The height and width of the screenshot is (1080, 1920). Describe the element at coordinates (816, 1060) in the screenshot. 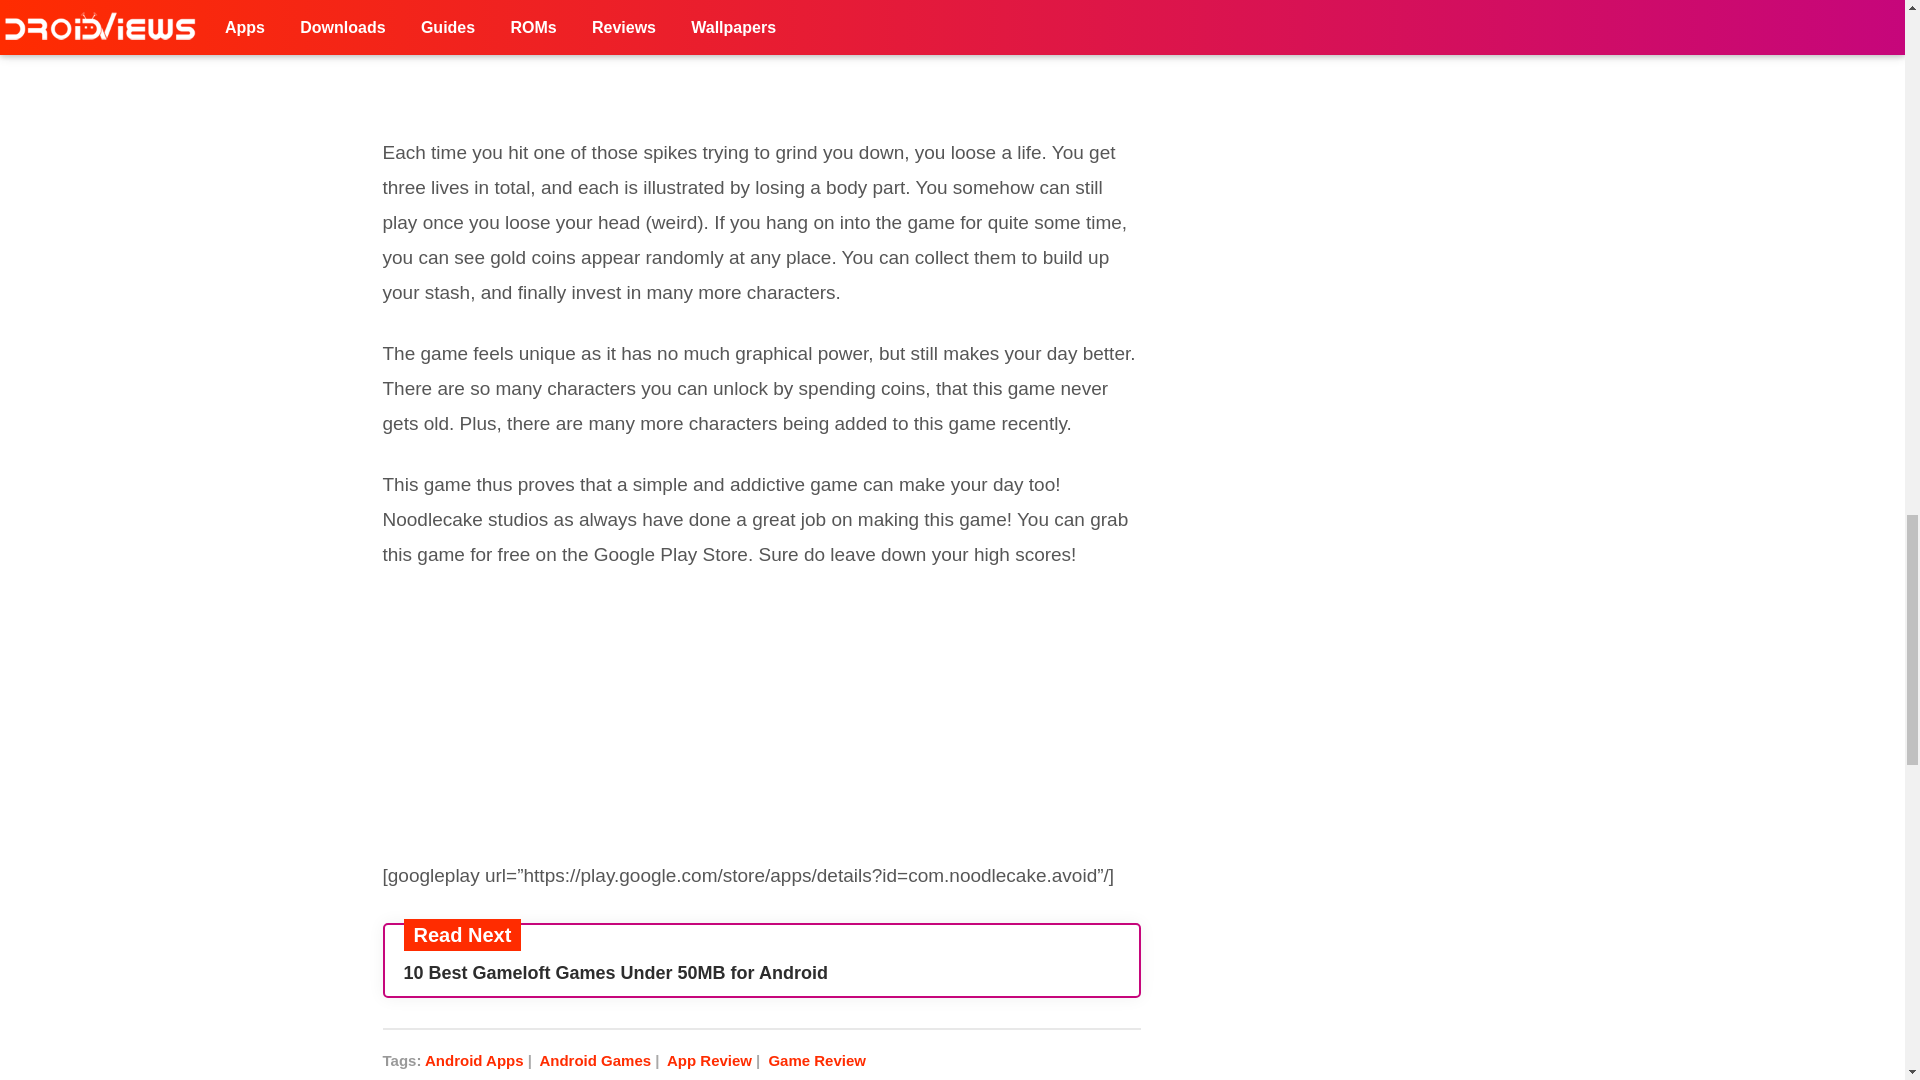

I see `Game Review` at that location.